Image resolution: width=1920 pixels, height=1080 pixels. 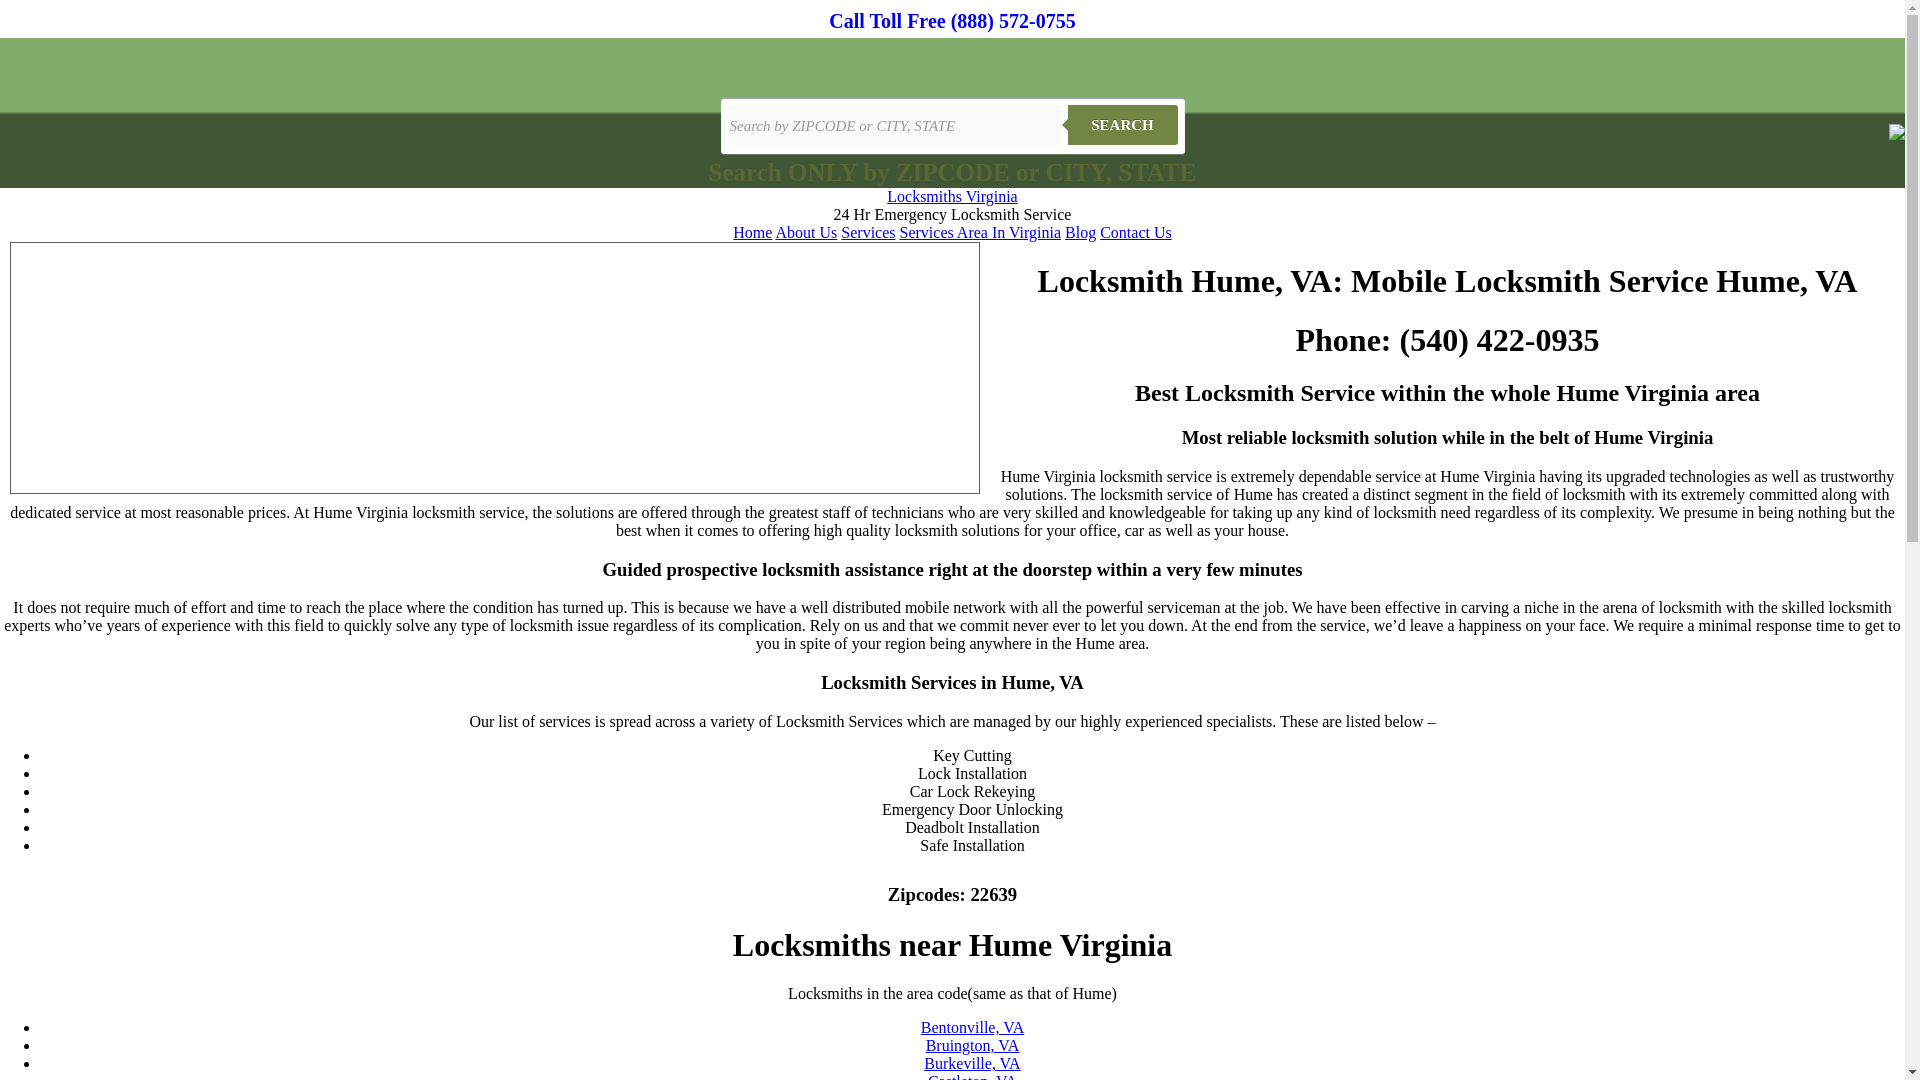 What do you see at coordinates (867, 232) in the screenshot?
I see `Services` at bounding box center [867, 232].